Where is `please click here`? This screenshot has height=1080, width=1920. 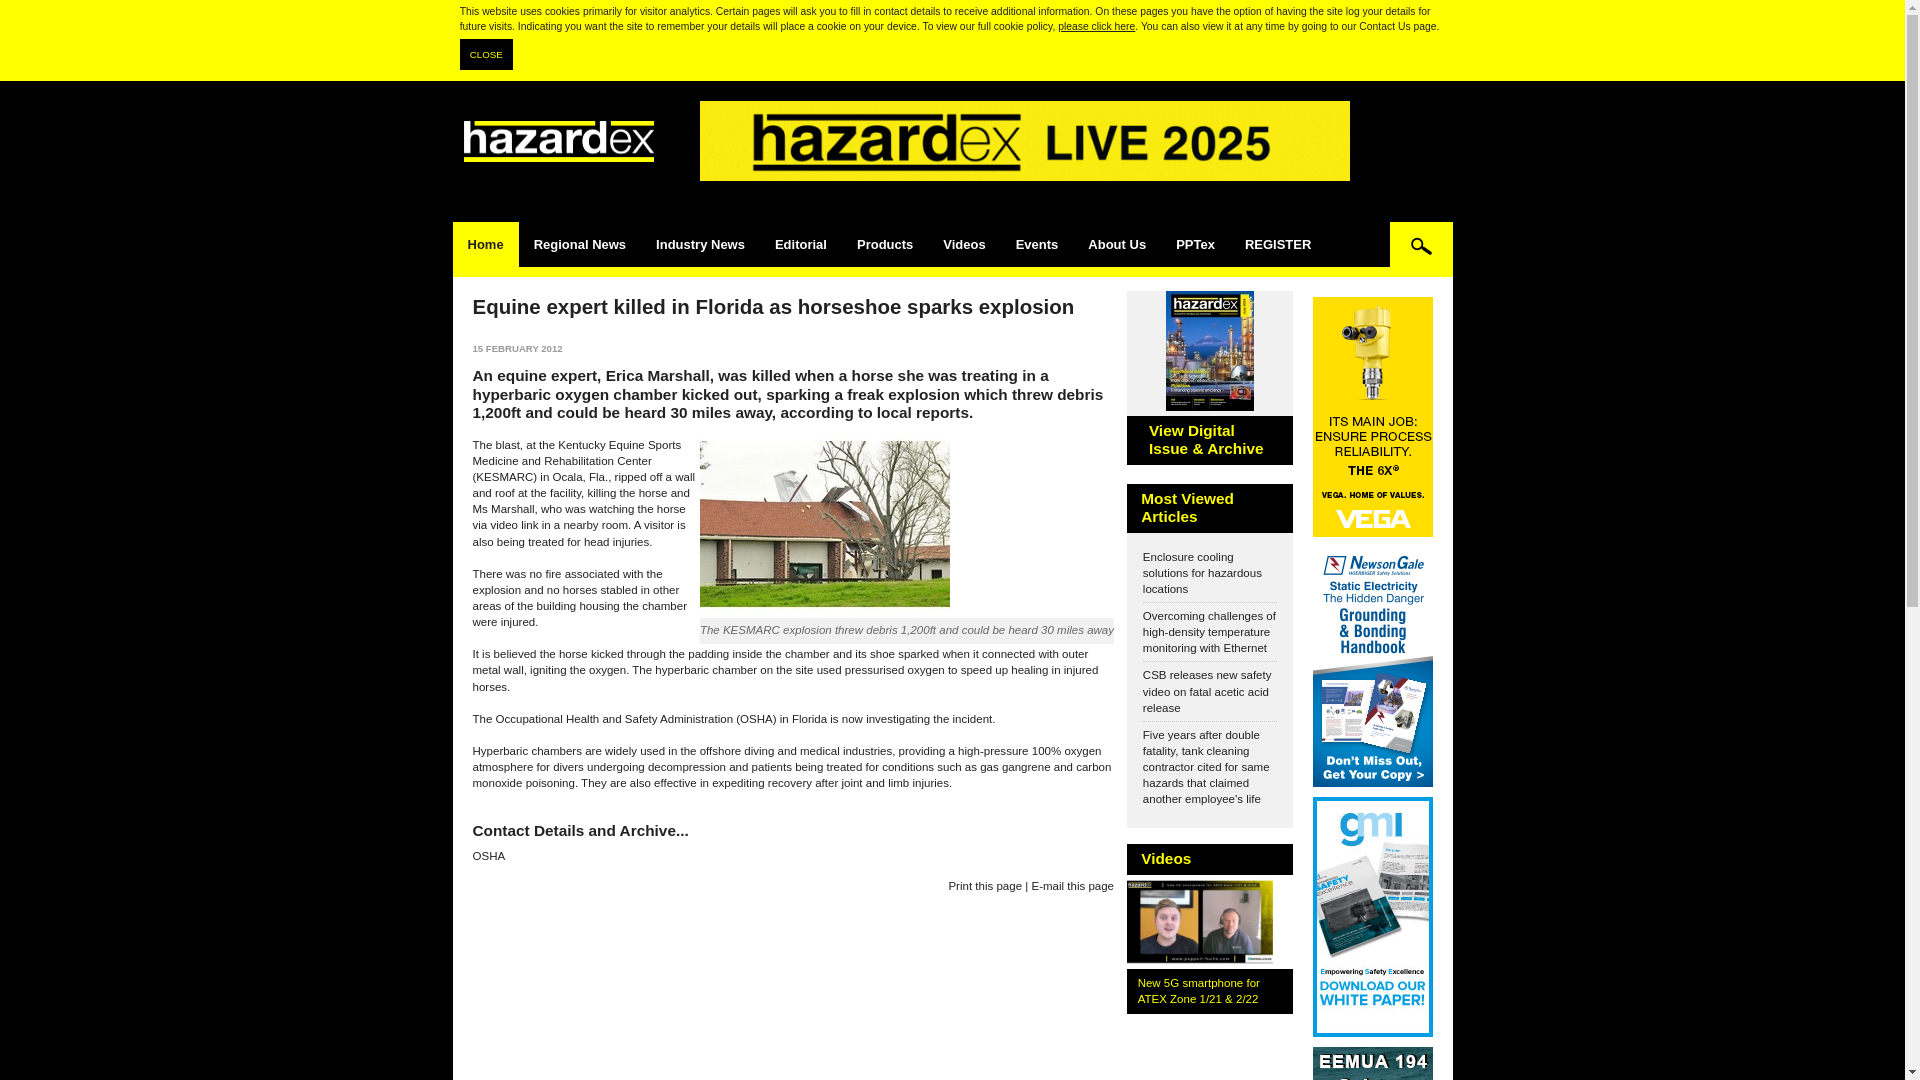
please click here is located at coordinates (1096, 26).